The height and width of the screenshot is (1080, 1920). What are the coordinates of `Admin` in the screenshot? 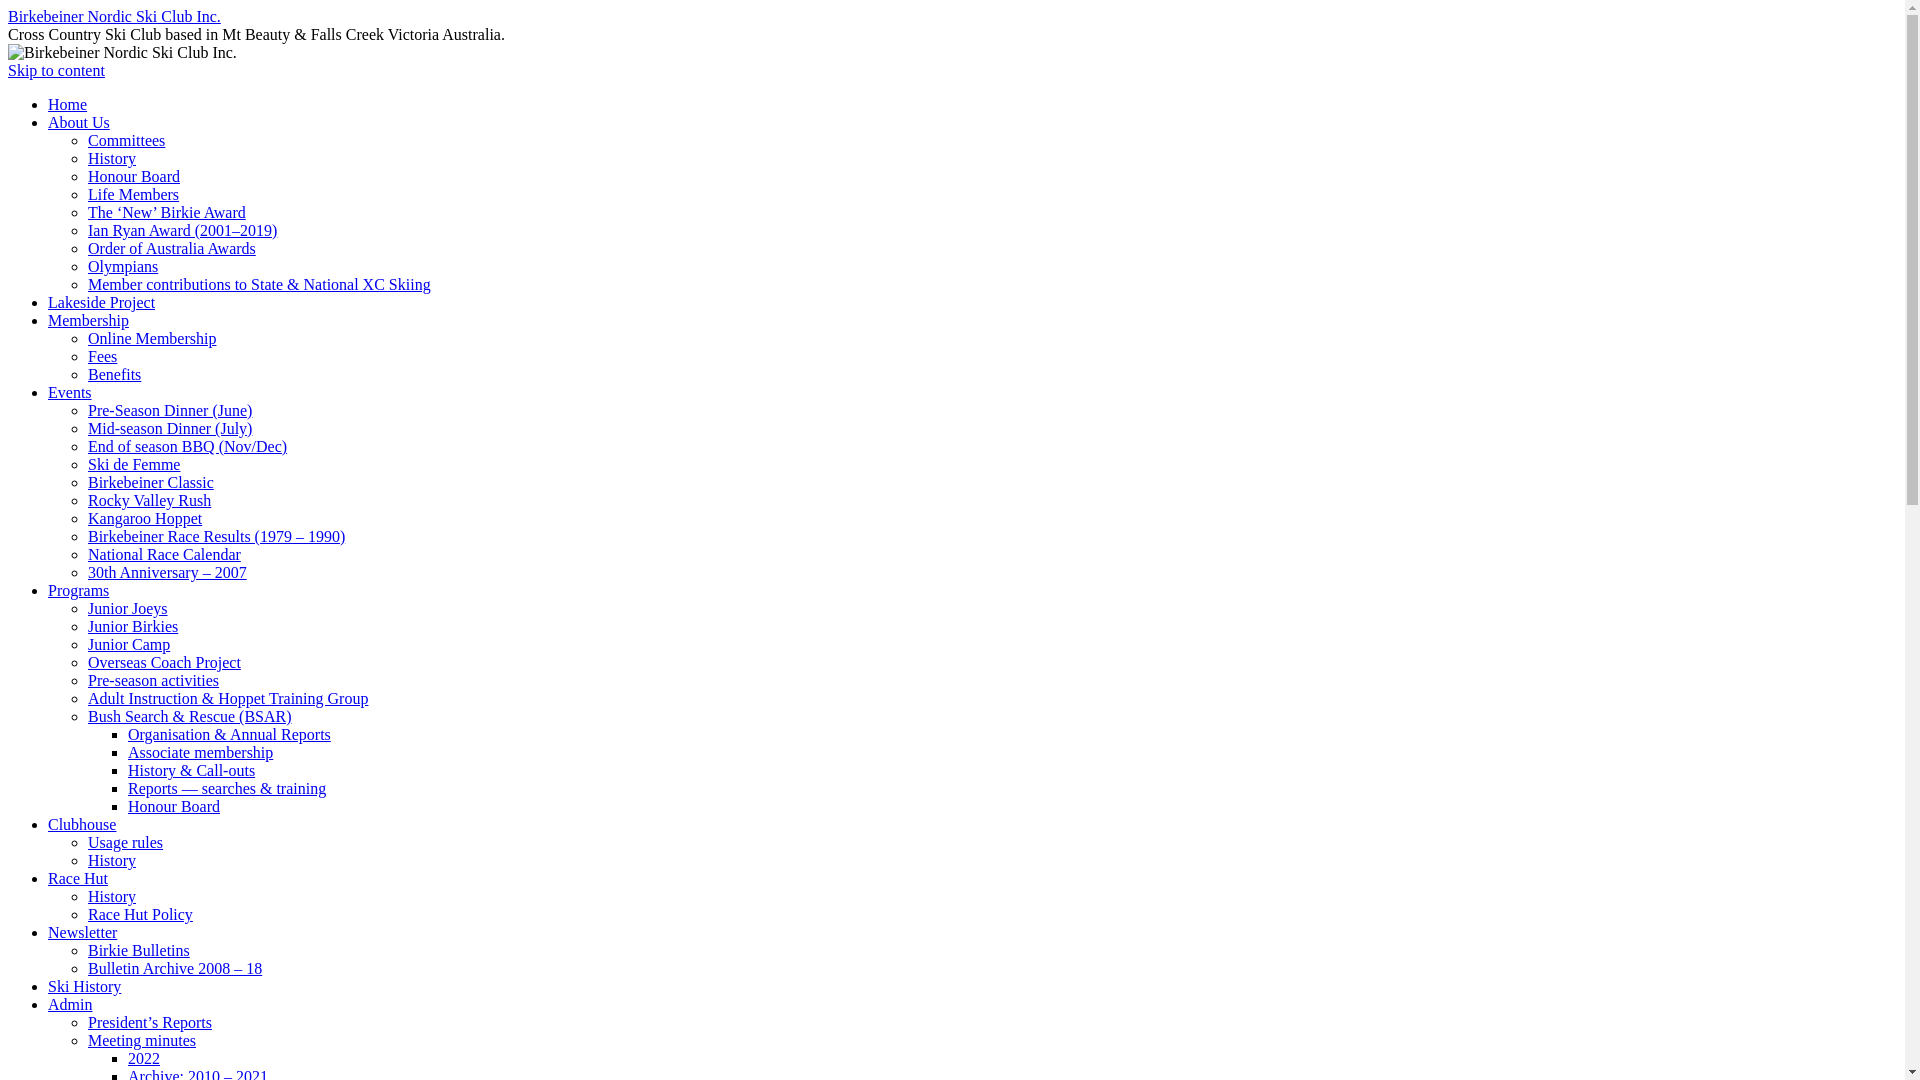 It's located at (70, 1004).